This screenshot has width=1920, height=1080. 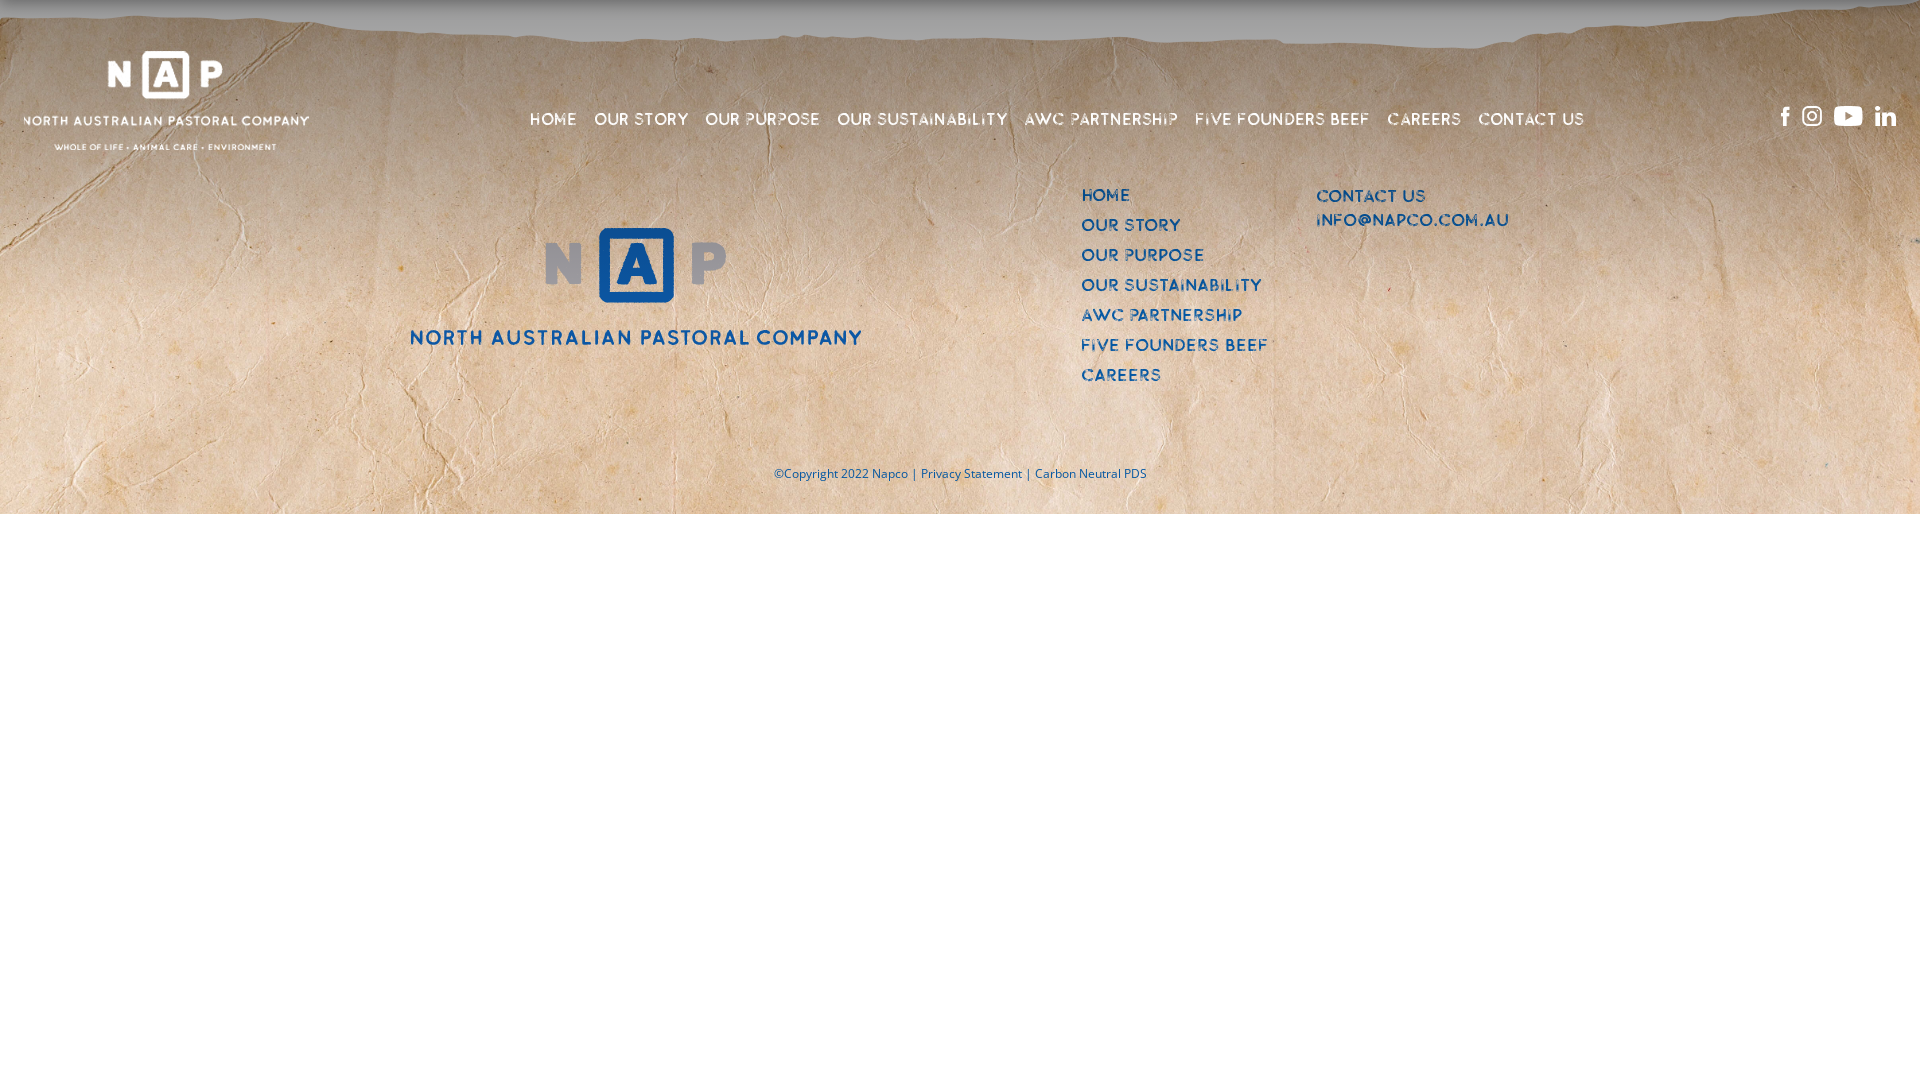 What do you see at coordinates (554, 120) in the screenshot?
I see `HOME` at bounding box center [554, 120].